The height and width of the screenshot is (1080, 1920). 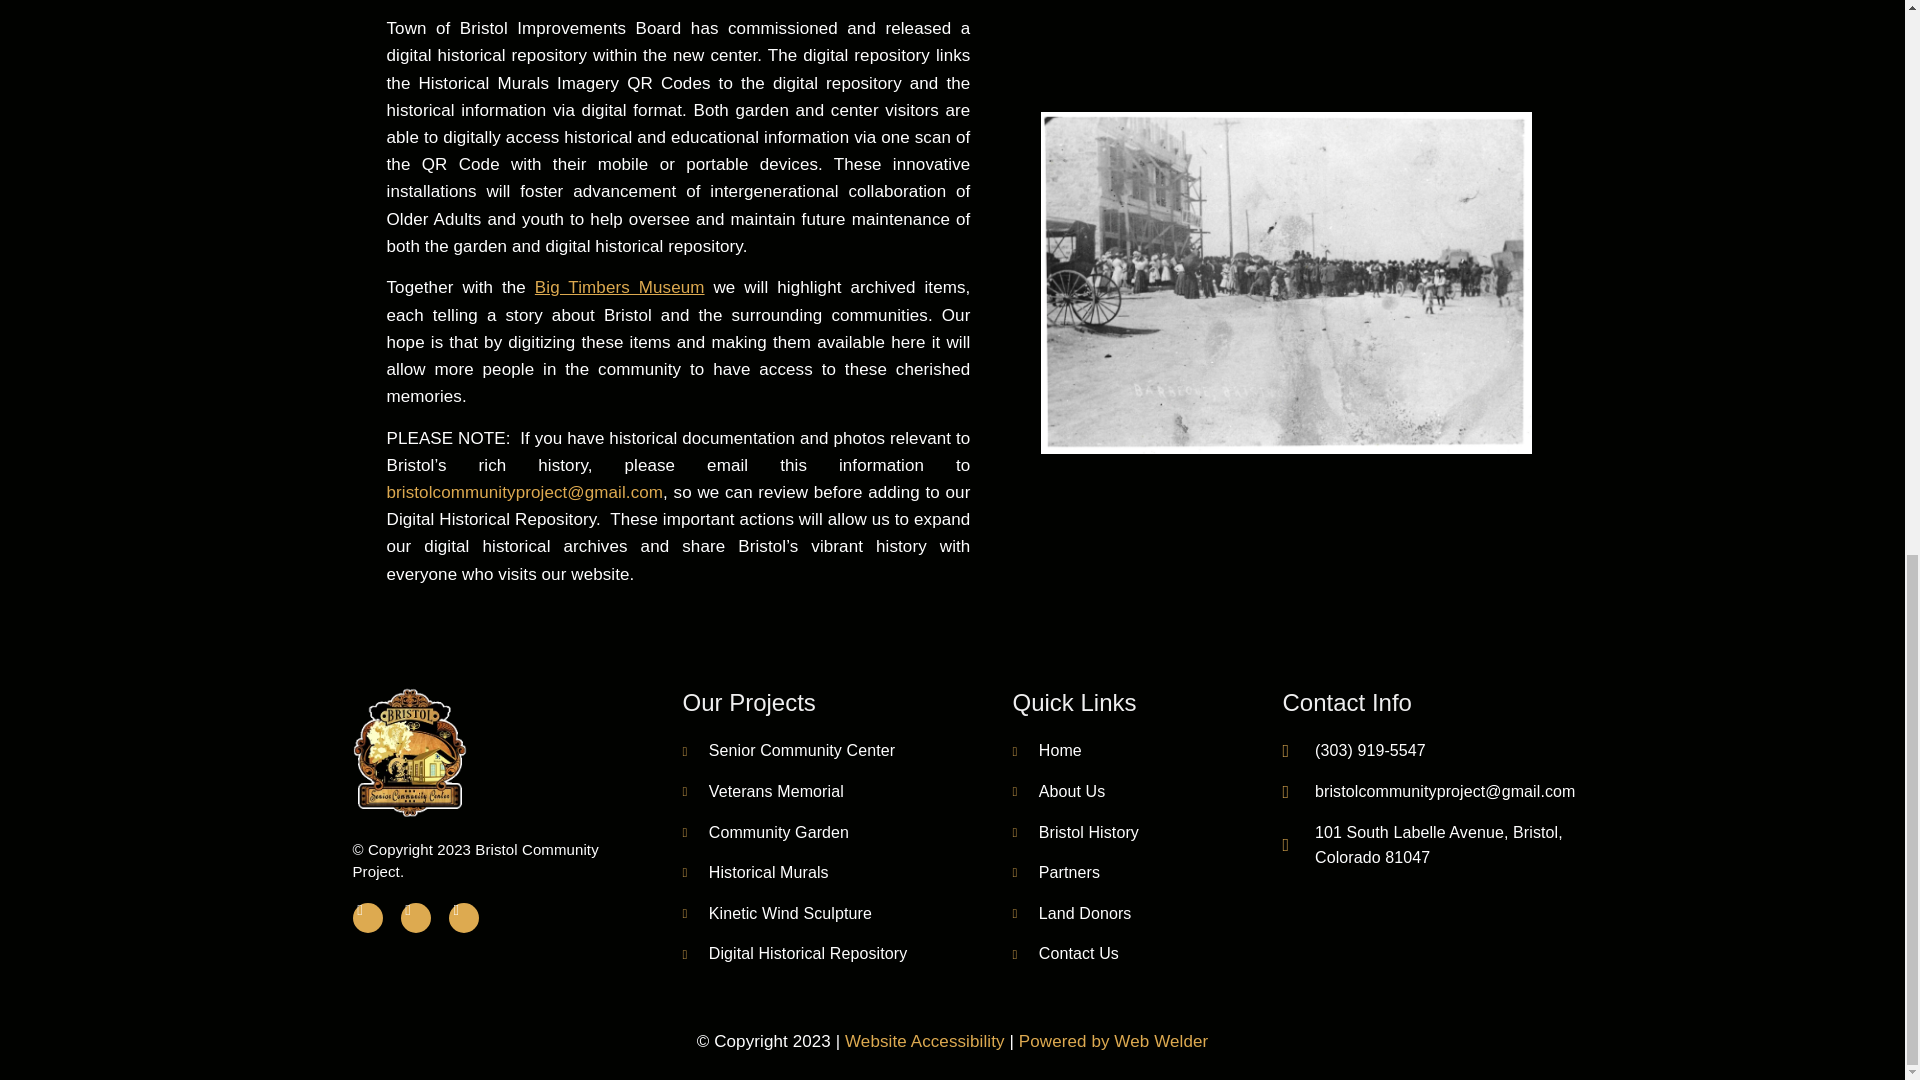 I want to click on About Us, so click(x=1058, y=791).